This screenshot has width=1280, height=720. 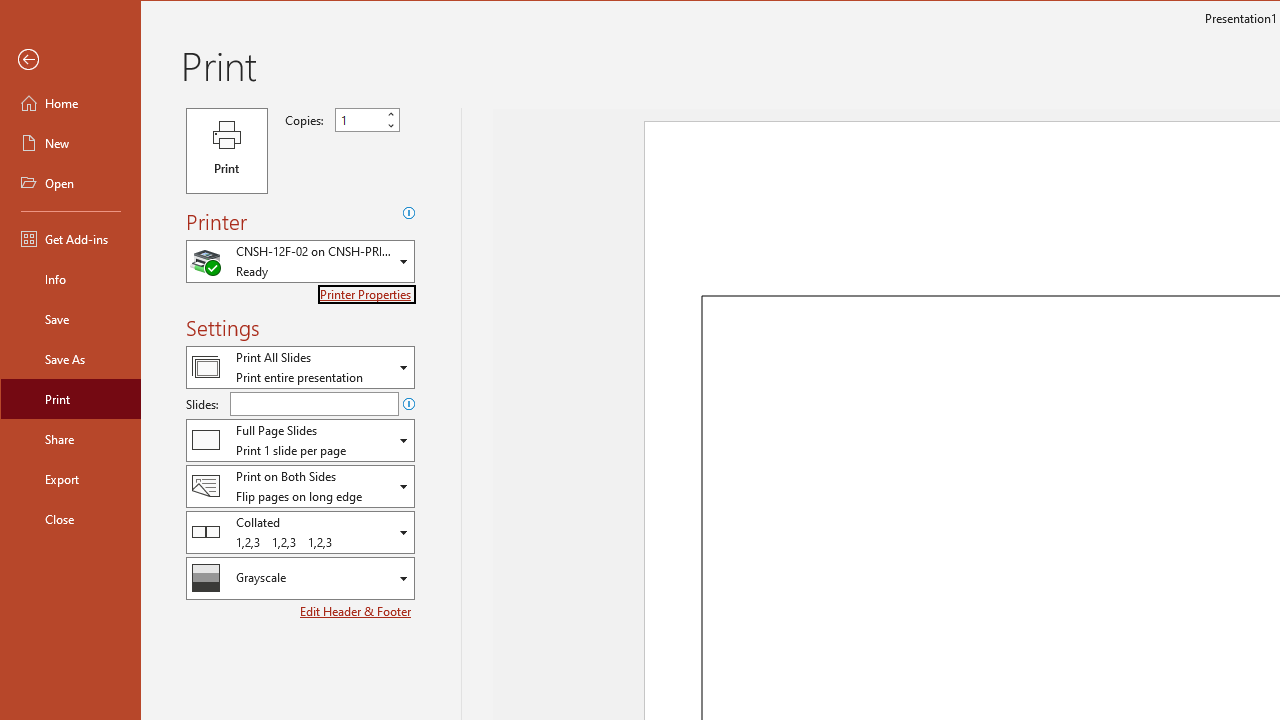 I want to click on Color/Grayscale, so click(x=300, y=578).